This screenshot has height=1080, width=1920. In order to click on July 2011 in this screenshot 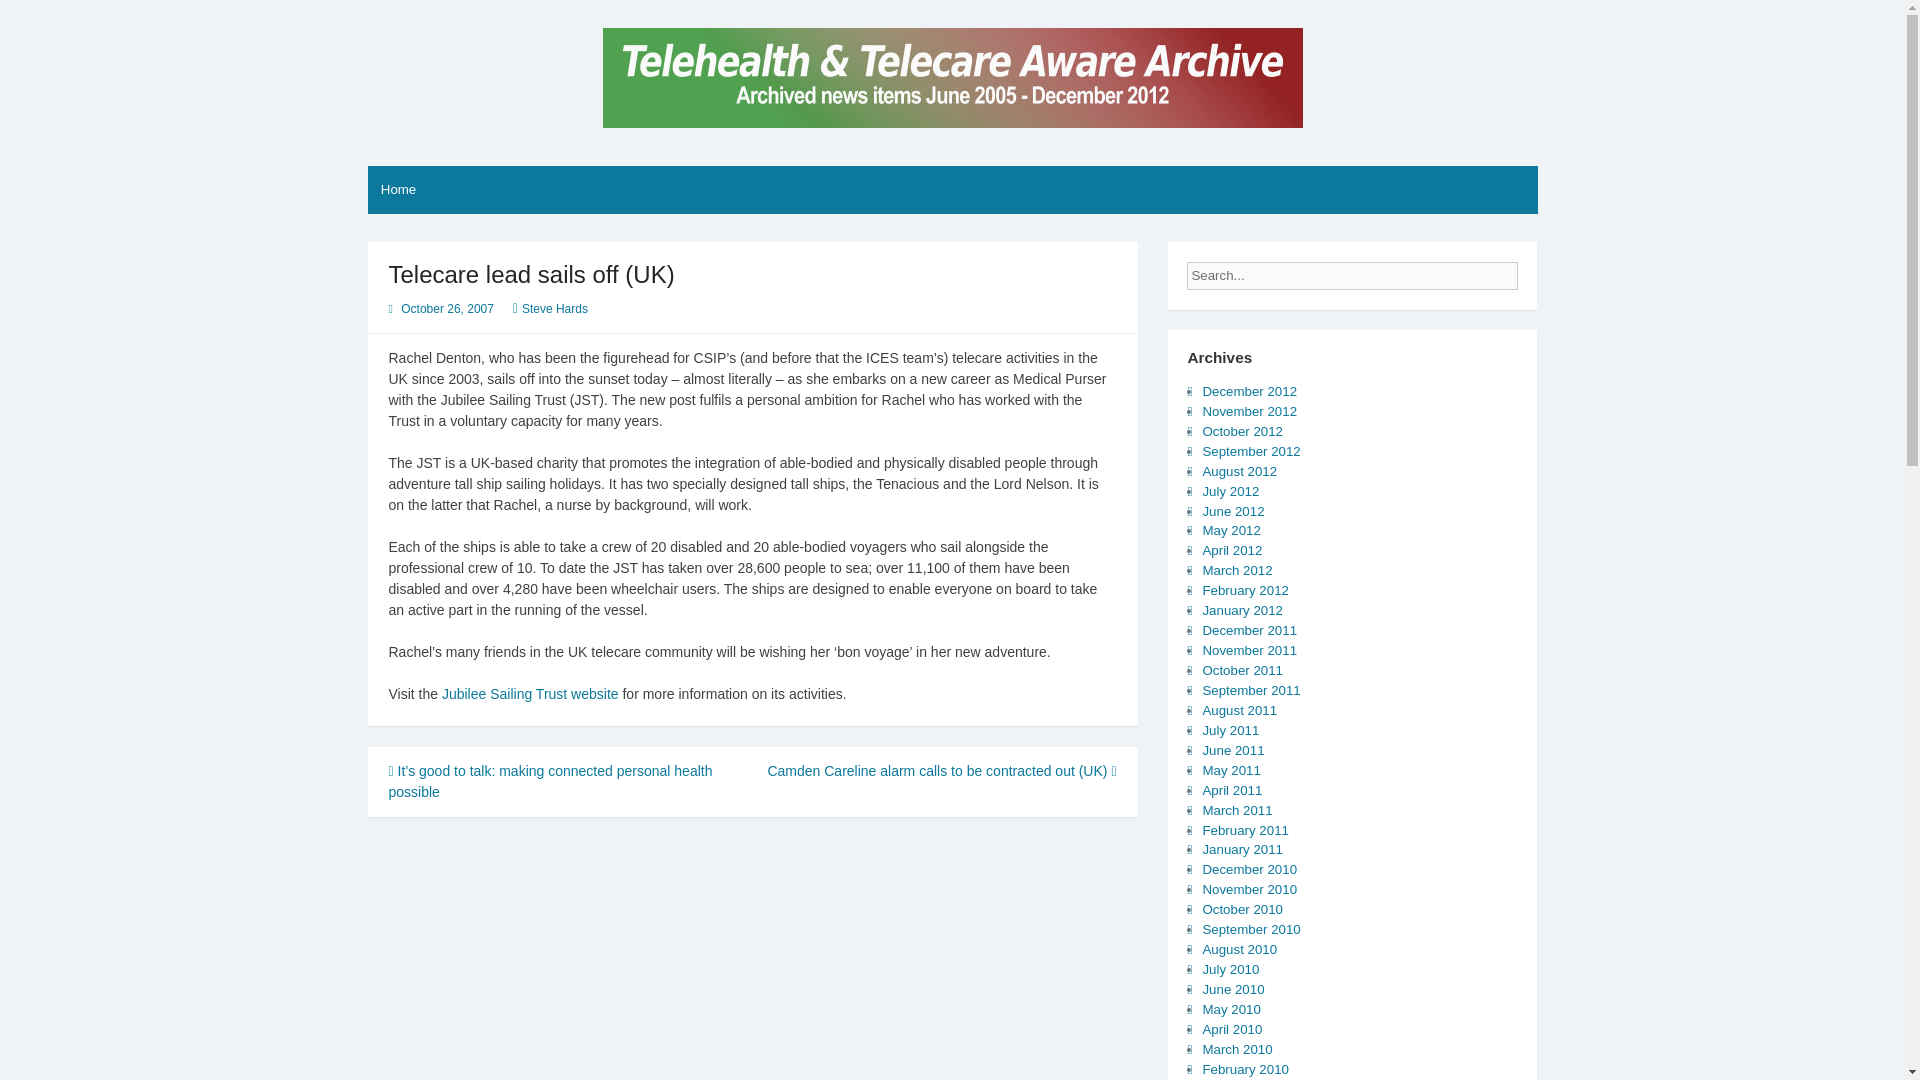, I will do `click(1230, 730)`.